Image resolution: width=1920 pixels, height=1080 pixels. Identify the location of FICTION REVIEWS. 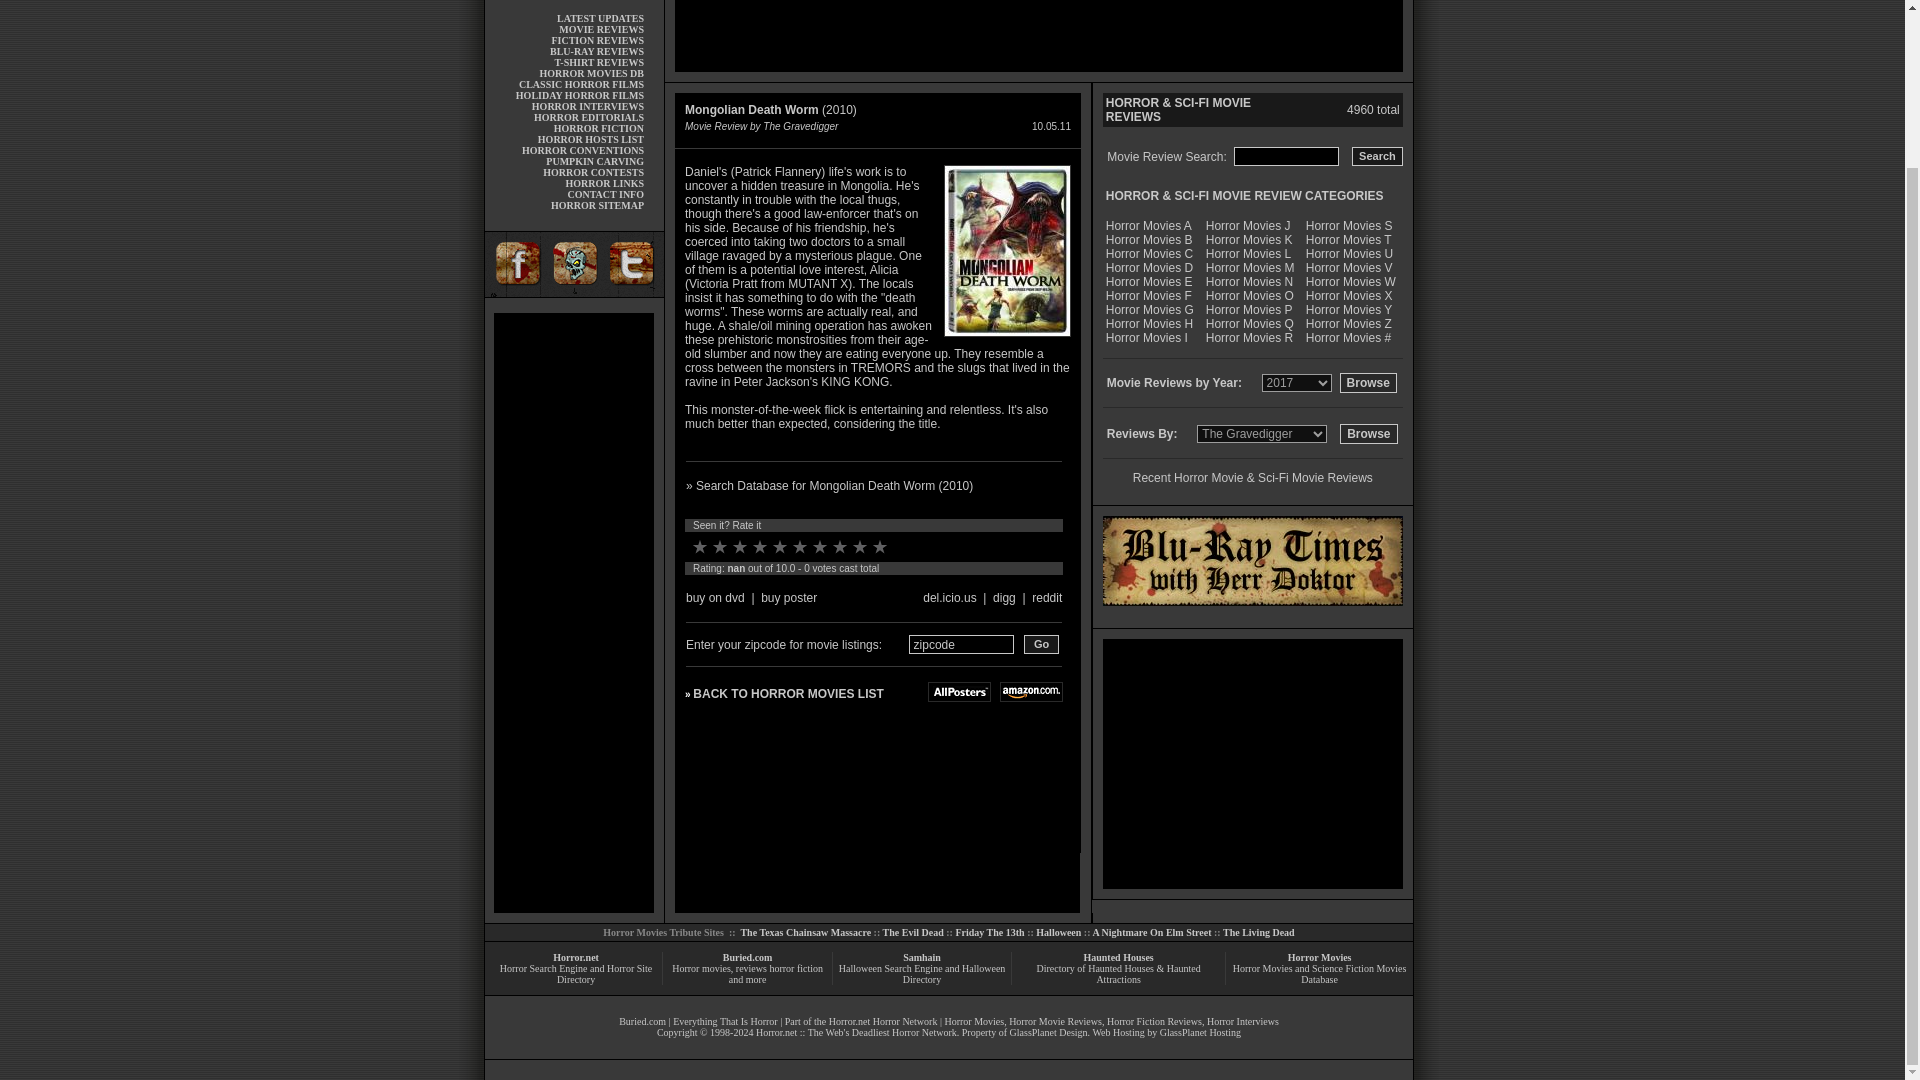
(597, 40).